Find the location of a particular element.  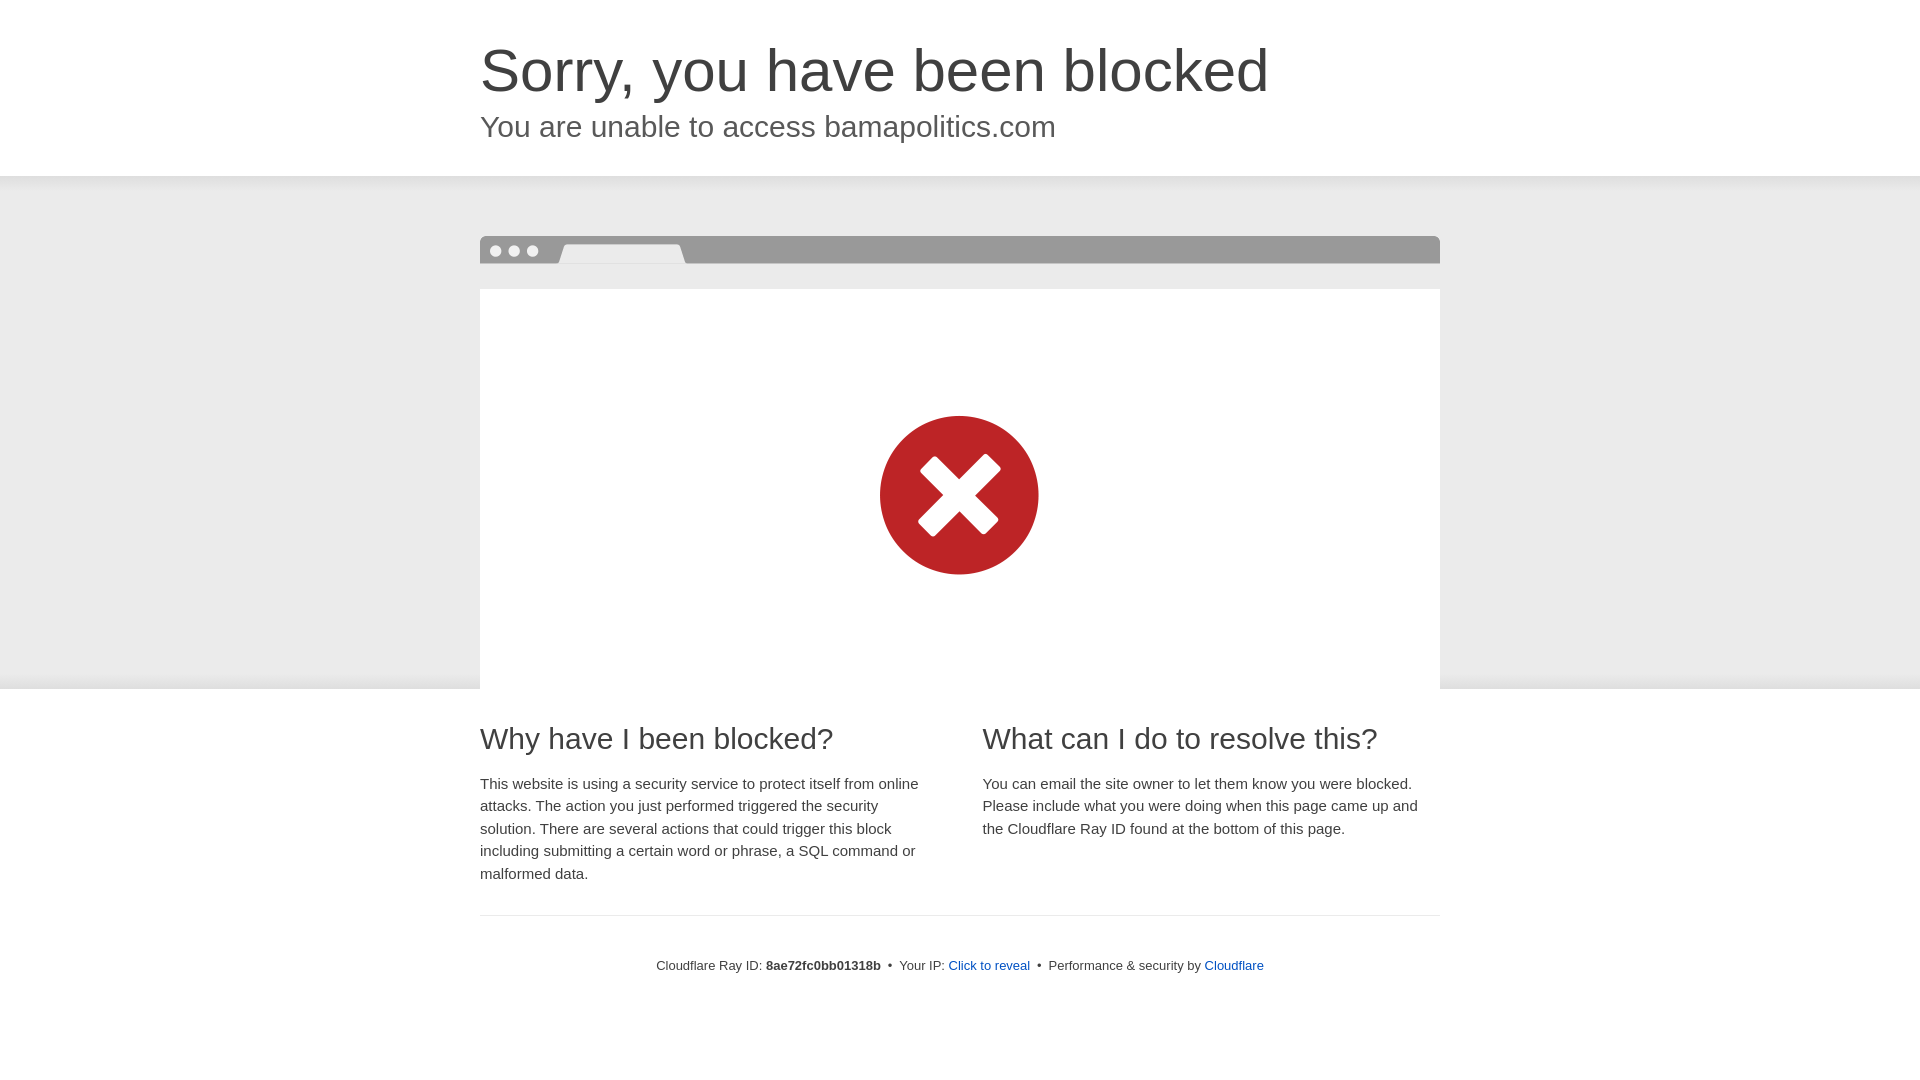

Cloudflare is located at coordinates (1234, 965).